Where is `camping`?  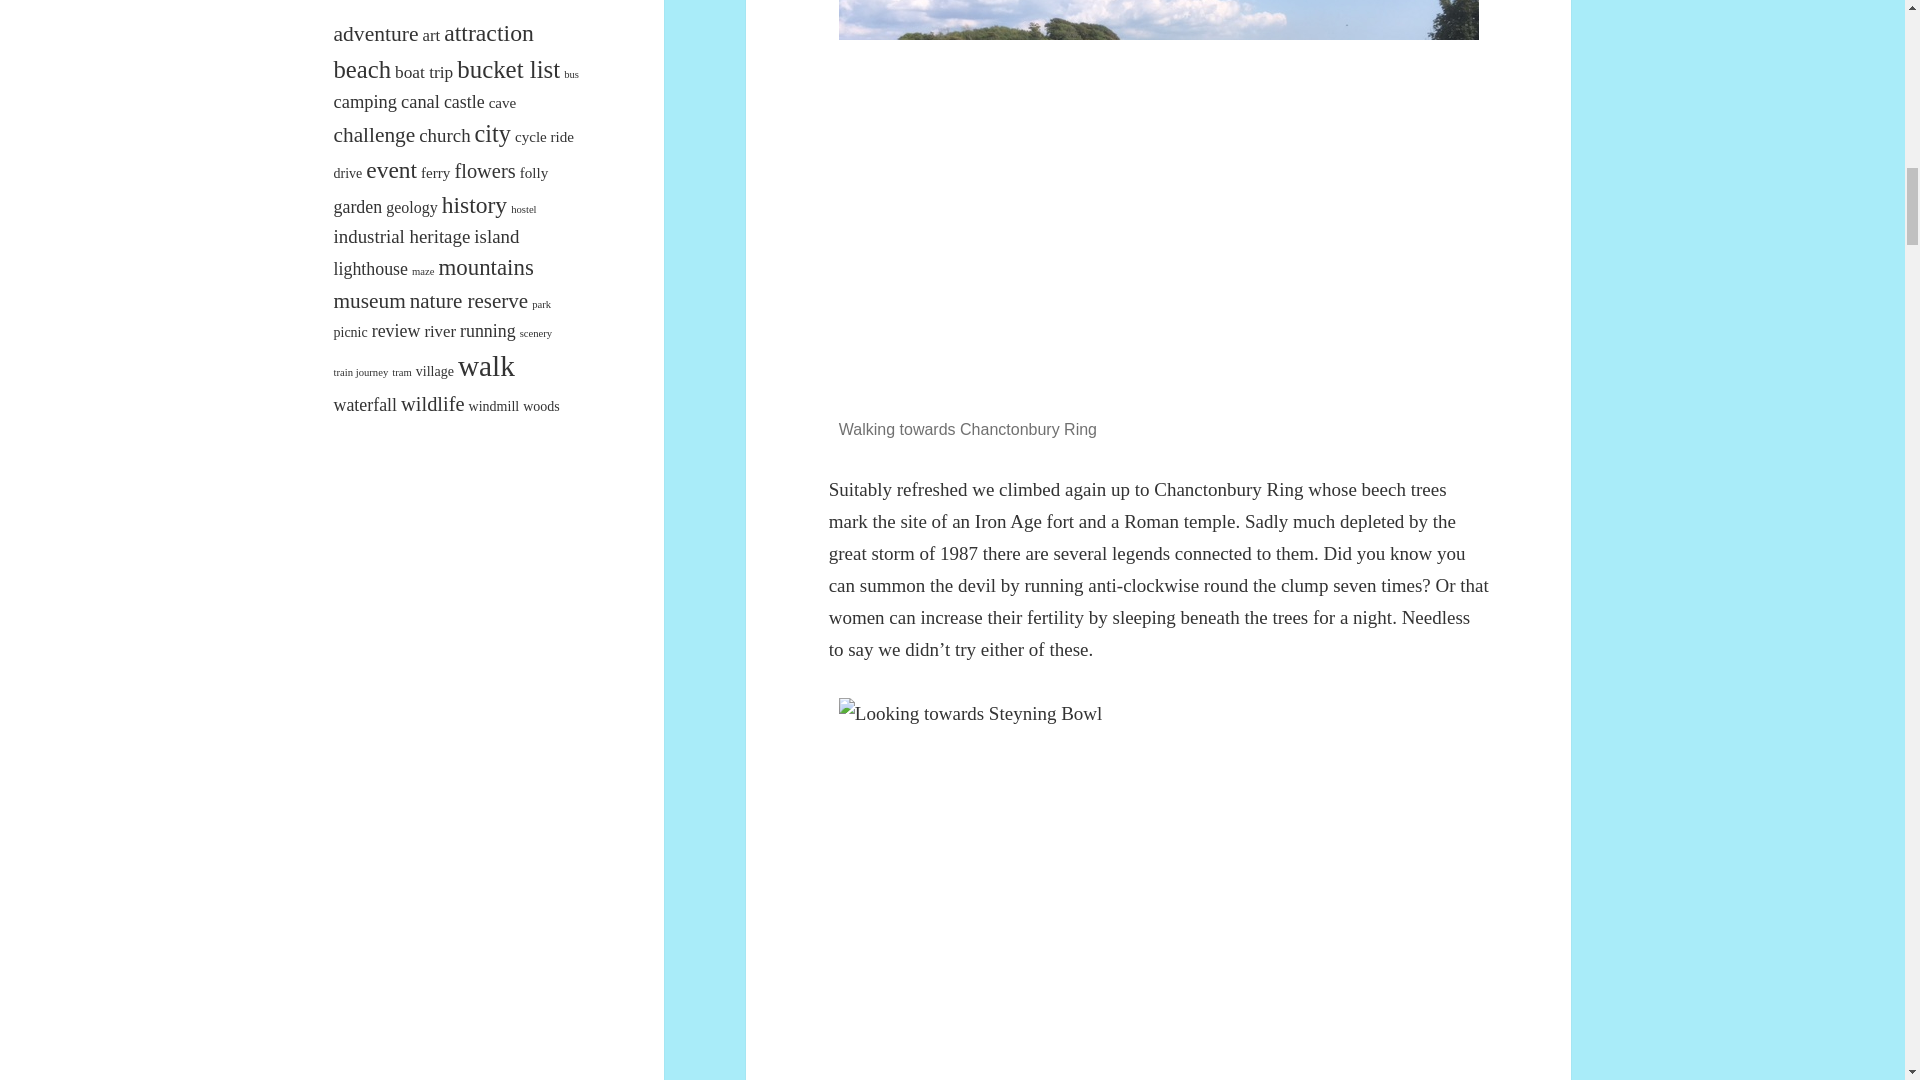
camping is located at coordinates (366, 102).